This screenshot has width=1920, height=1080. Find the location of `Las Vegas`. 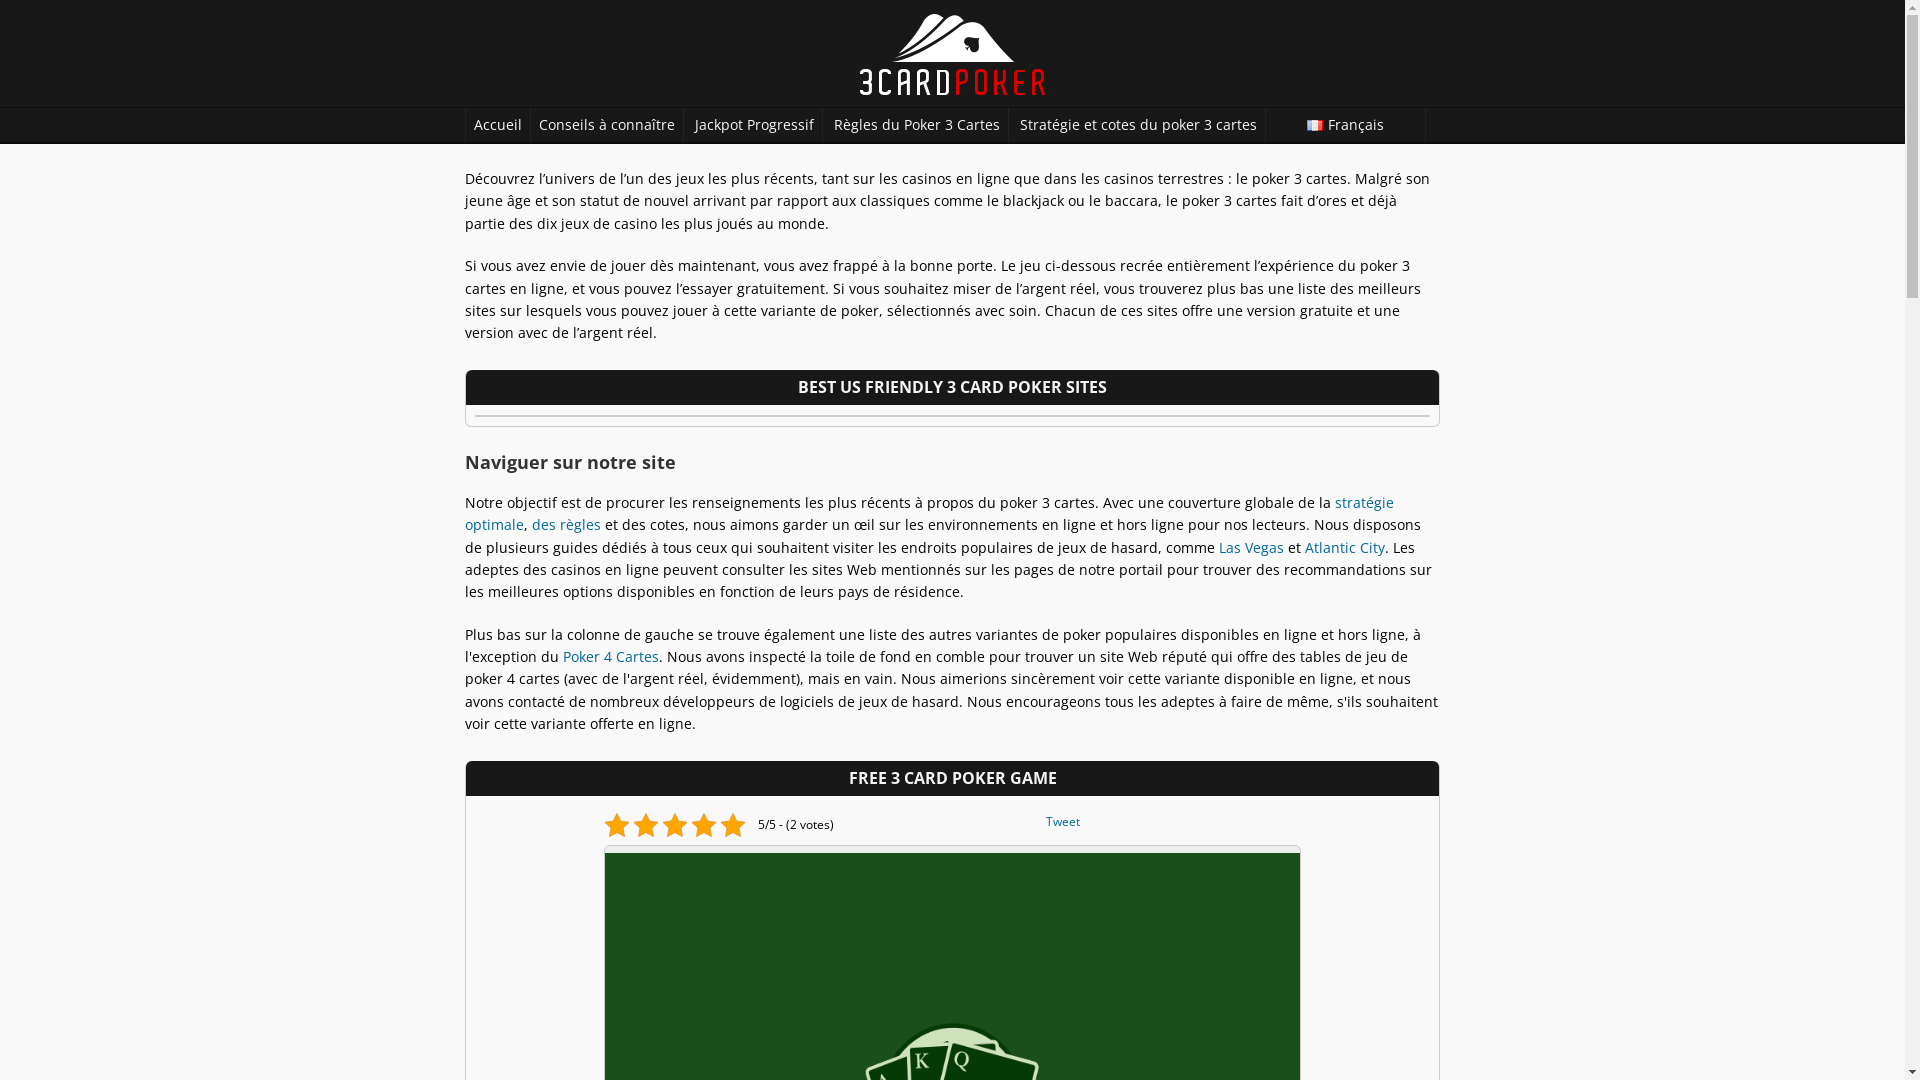

Las Vegas is located at coordinates (1252, 548).